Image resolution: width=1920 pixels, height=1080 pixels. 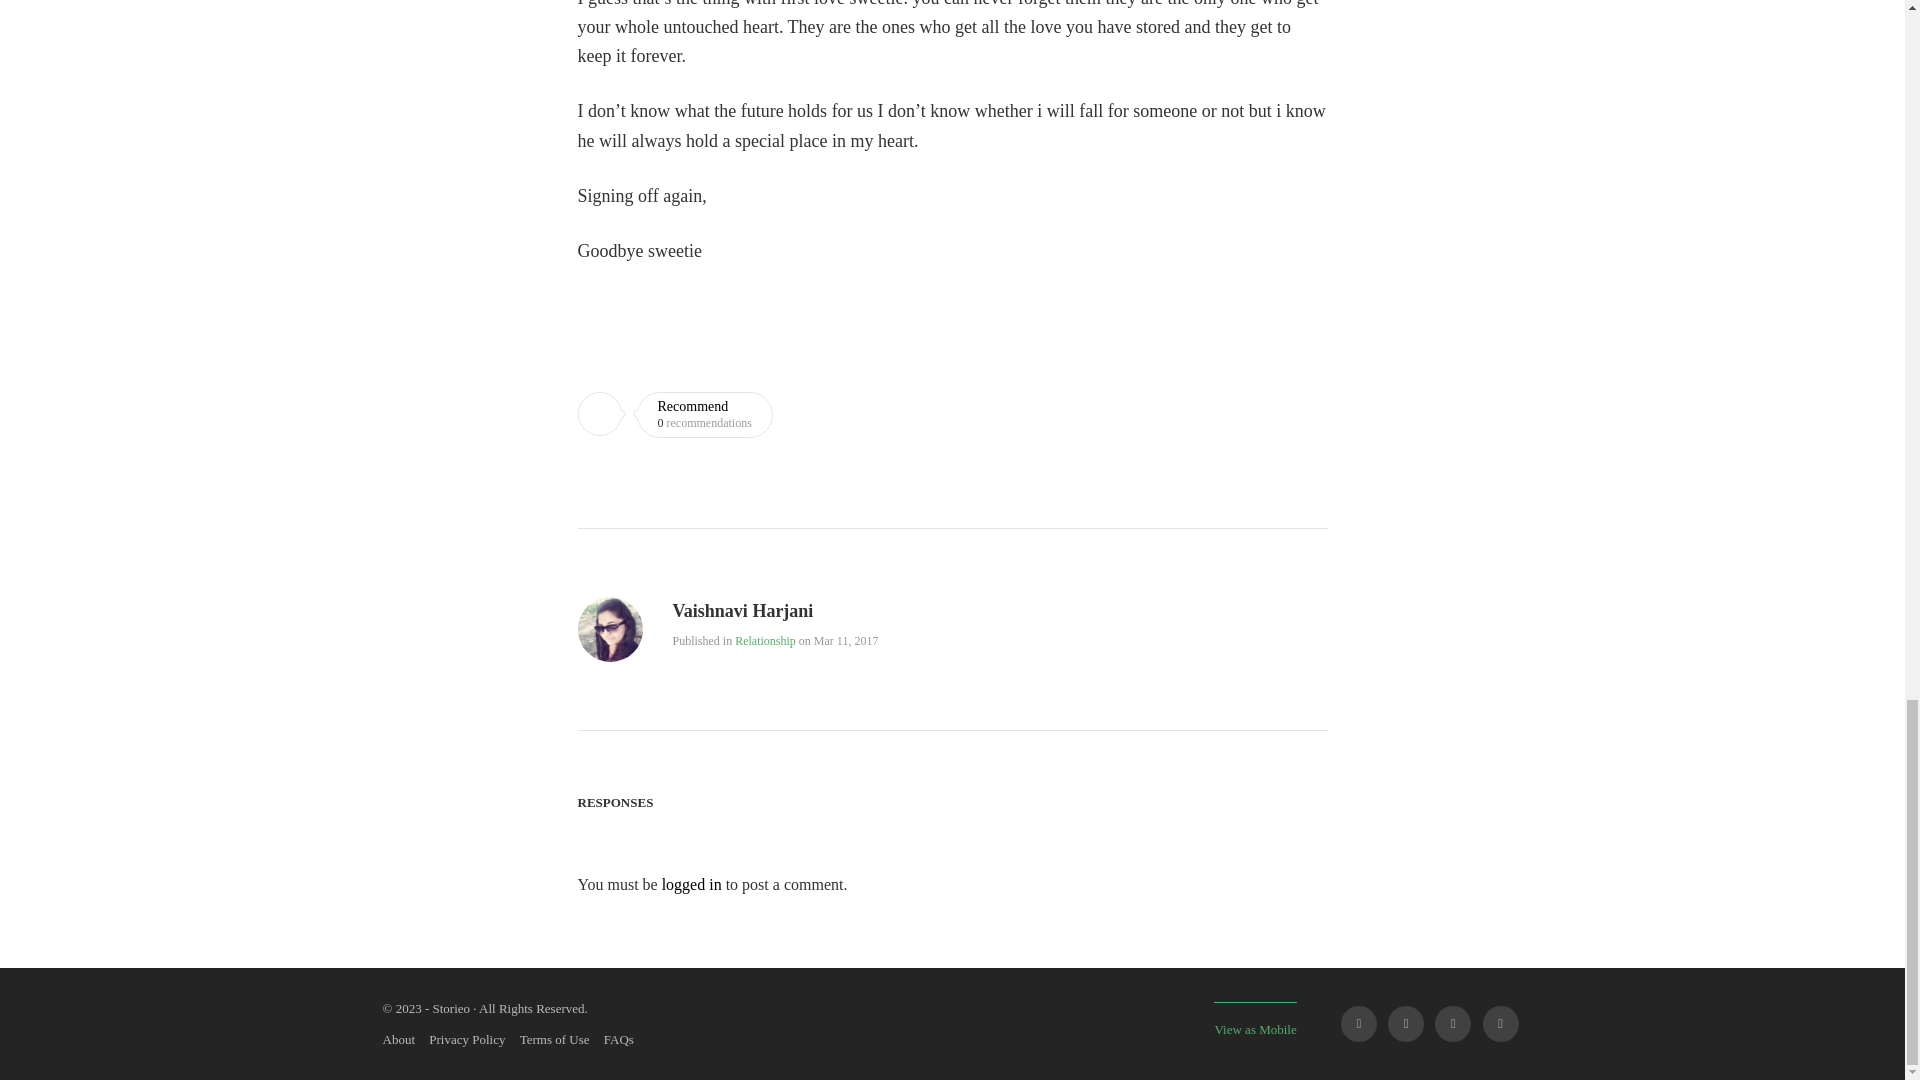 What do you see at coordinates (610, 648) in the screenshot?
I see `View all posts by Vaishnavi Harjani` at bounding box center [610, 648].